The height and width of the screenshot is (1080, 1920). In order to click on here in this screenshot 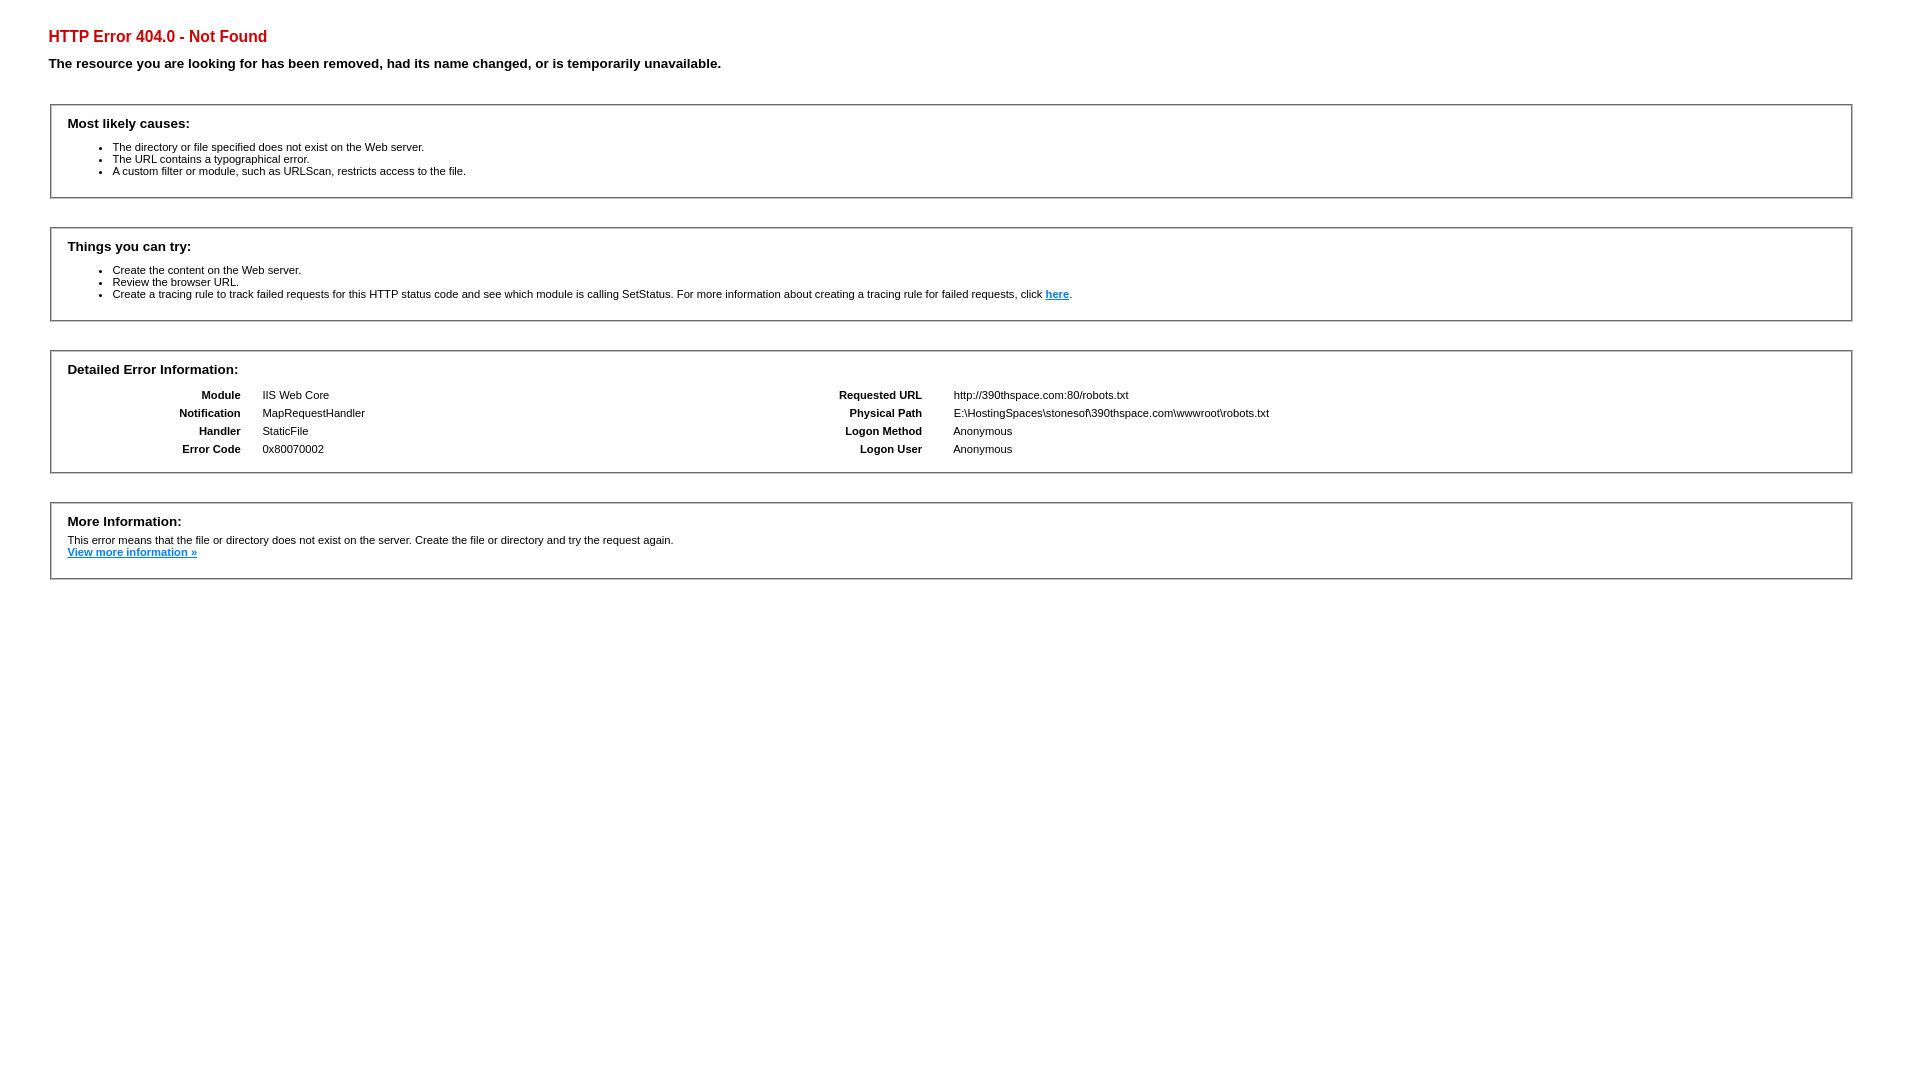, I will do `click(1058, 294)`.